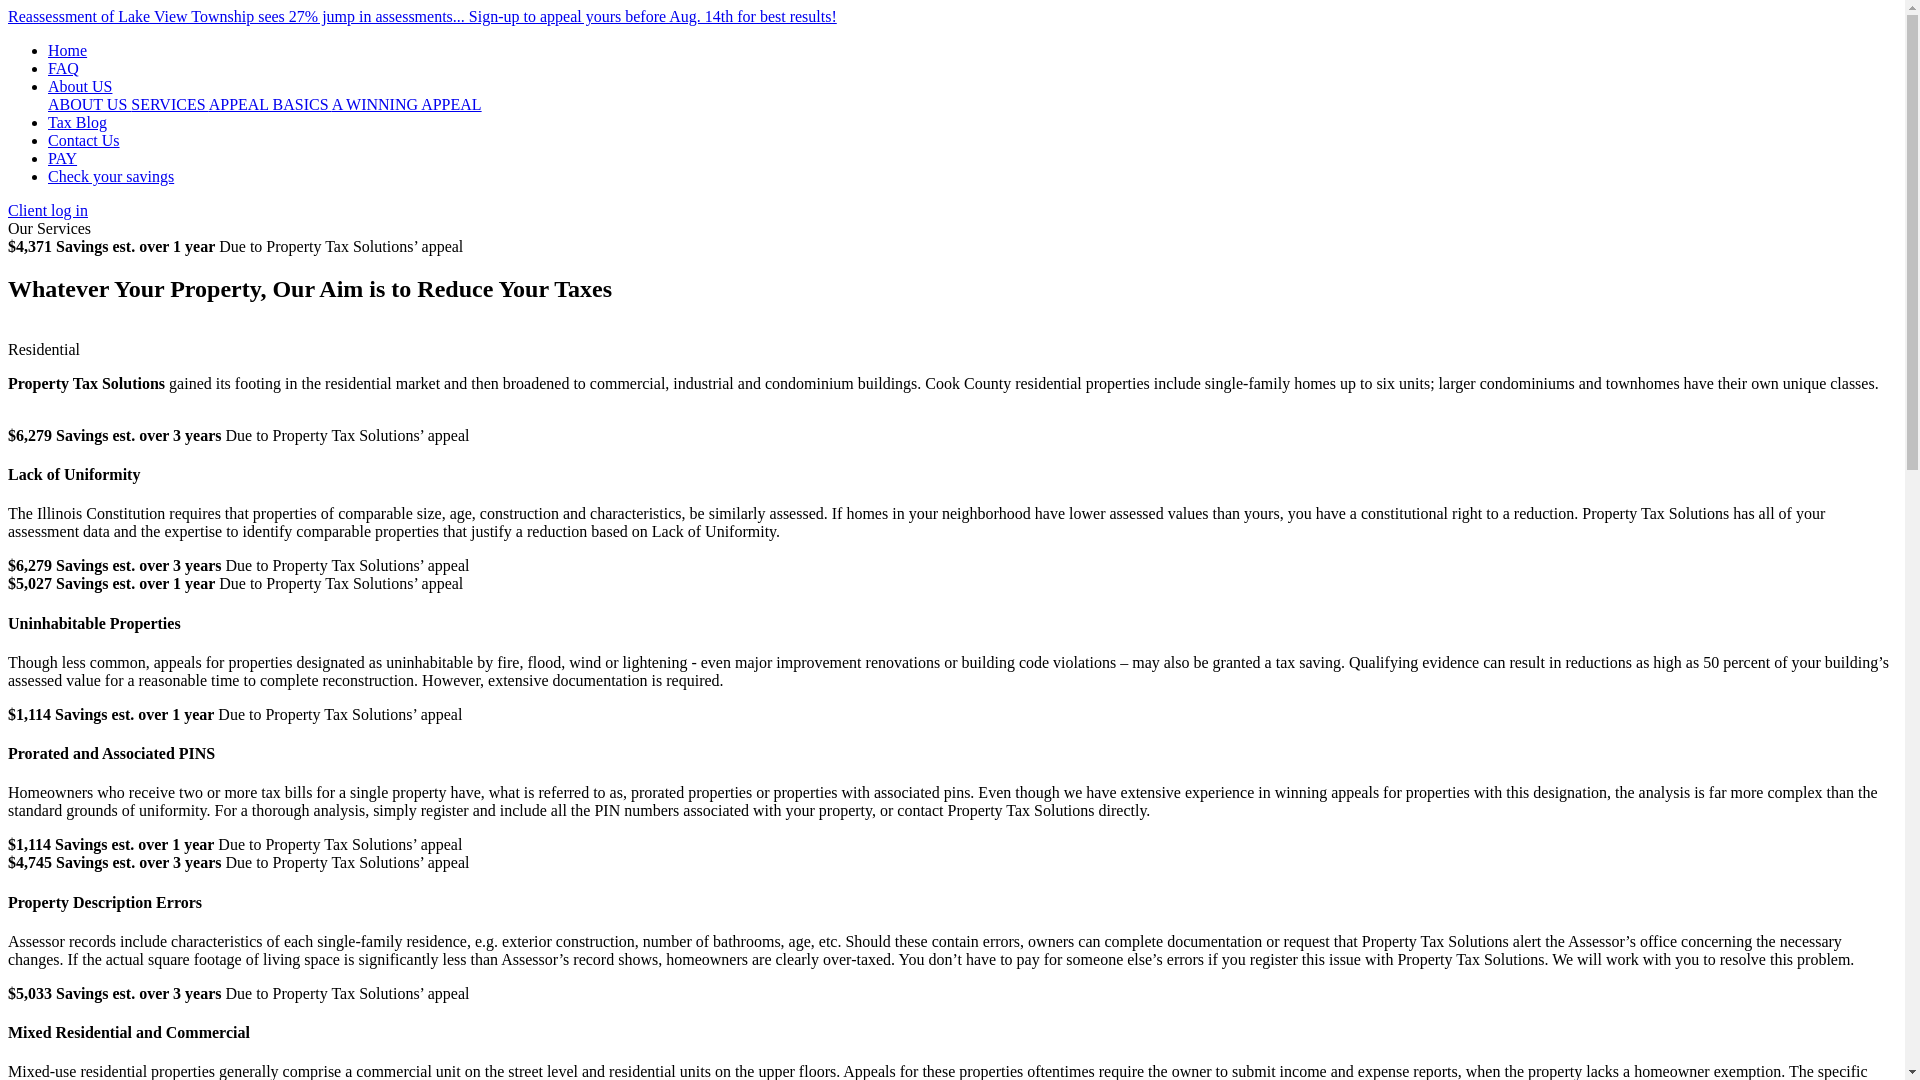  Describe the element at coordinates (78, 122) in the screenshot. I see `Tax Blog` at that location.